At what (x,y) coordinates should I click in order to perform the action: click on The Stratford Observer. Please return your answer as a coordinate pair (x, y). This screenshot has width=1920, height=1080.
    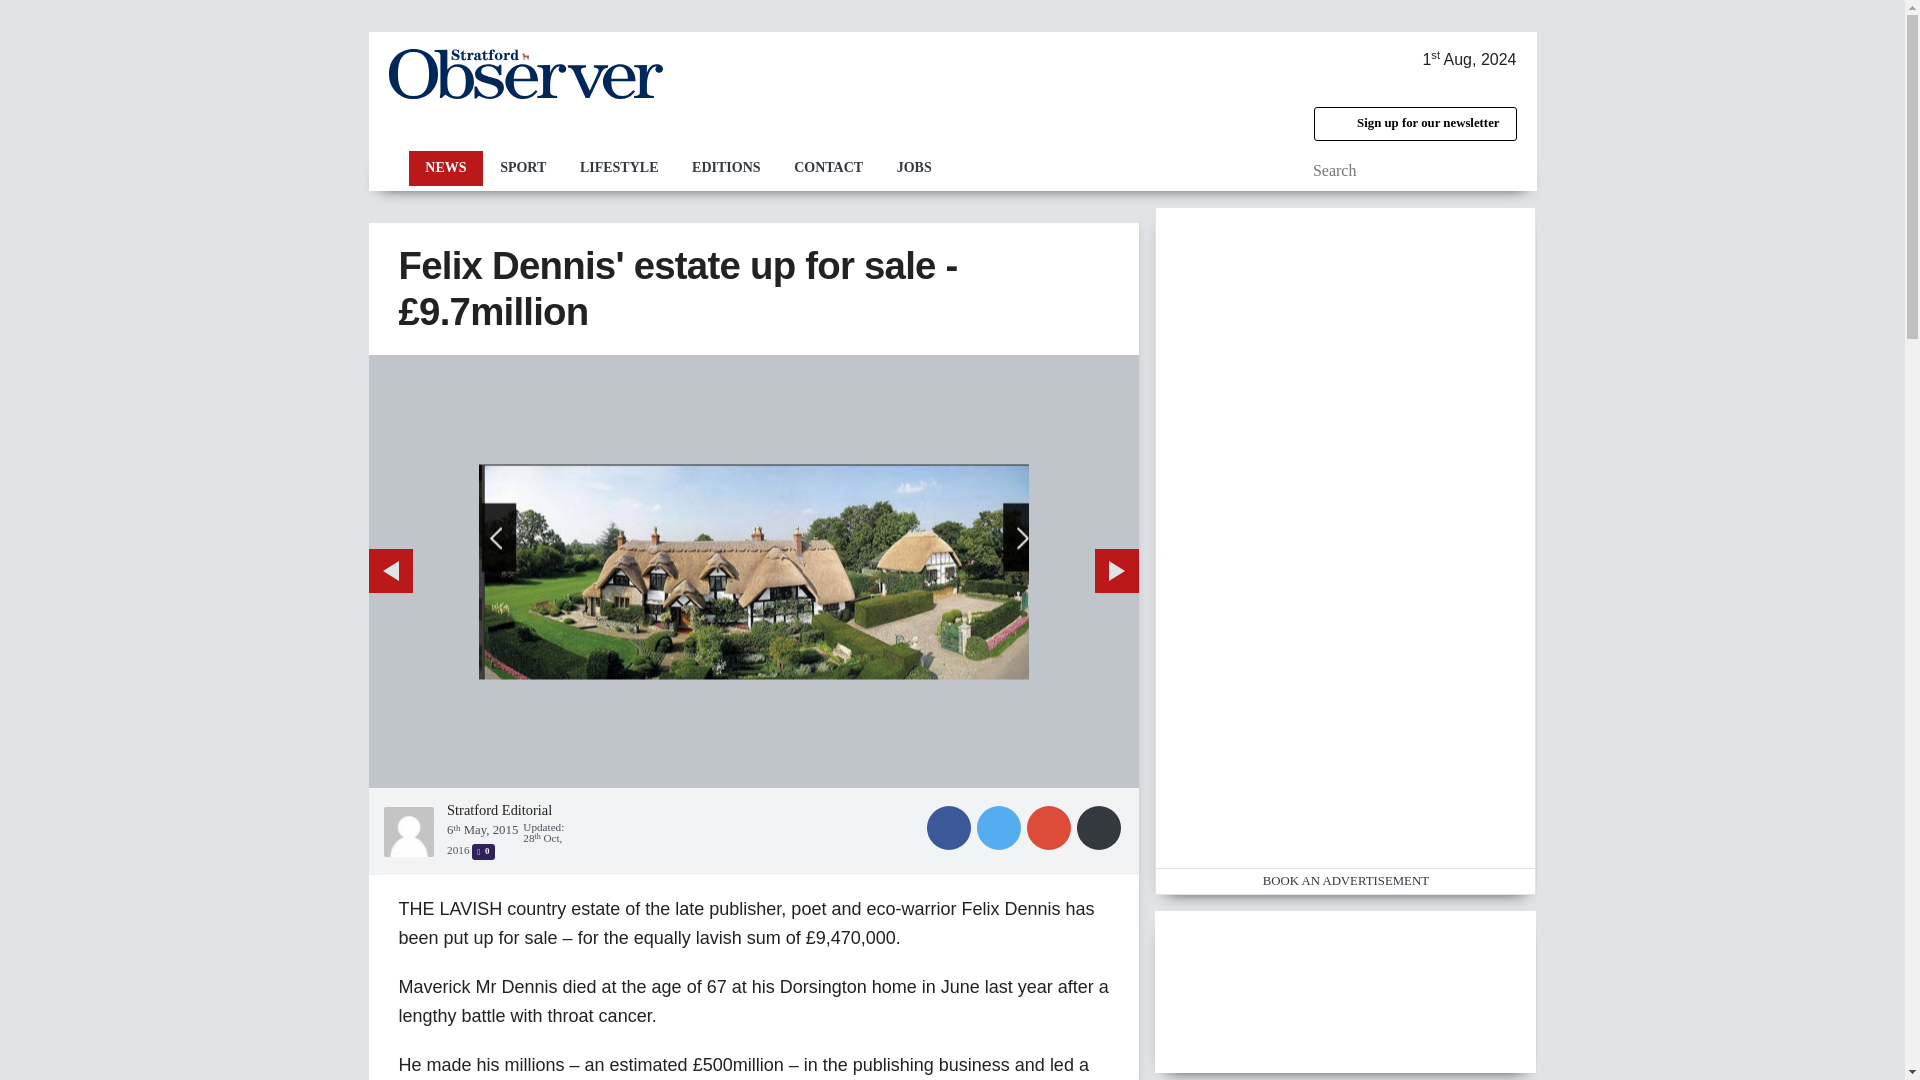
    Looking at the image, I should click on (524, 74).